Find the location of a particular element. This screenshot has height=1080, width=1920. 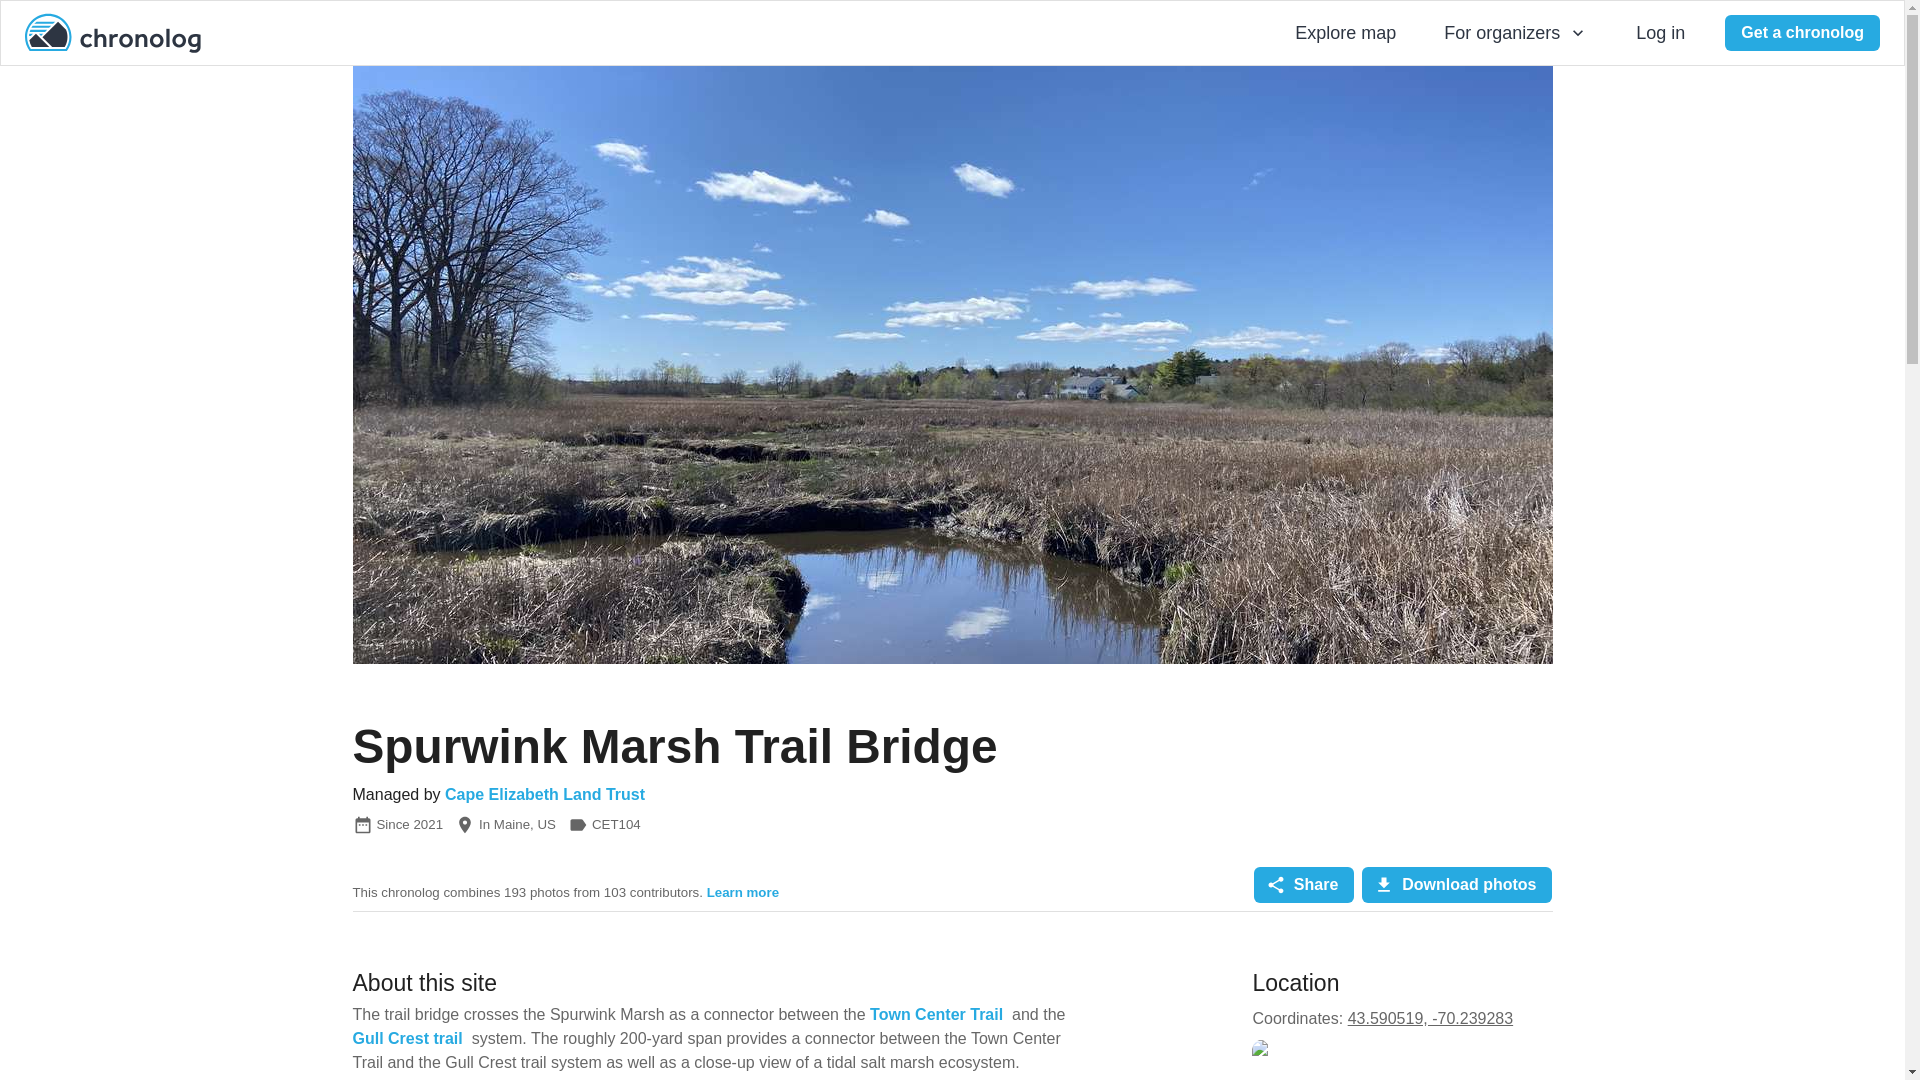

Gull Crest trail is located at coordinates (406, 1038).